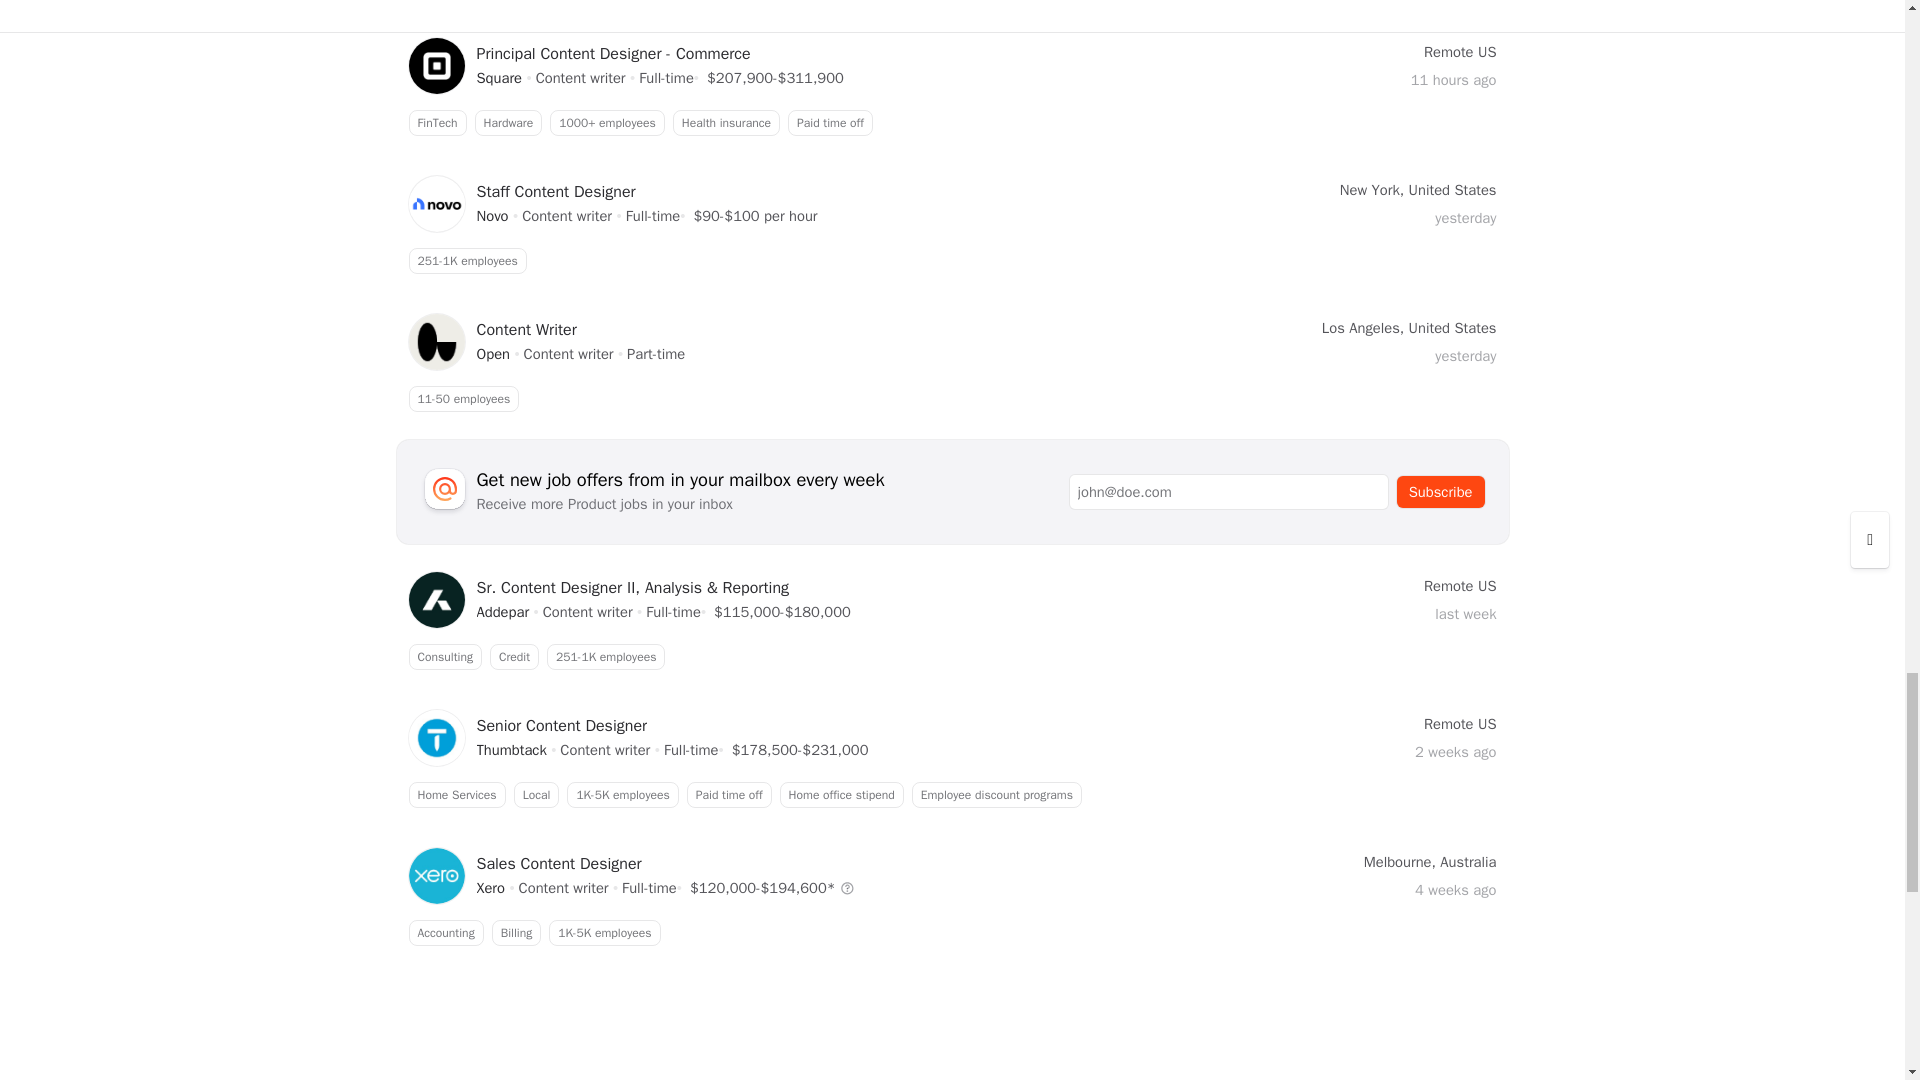  What do you see at coordinates (499, 78) in the screenshot?
I see `Content writer jobs at Square` at bounding box center [499, 78].